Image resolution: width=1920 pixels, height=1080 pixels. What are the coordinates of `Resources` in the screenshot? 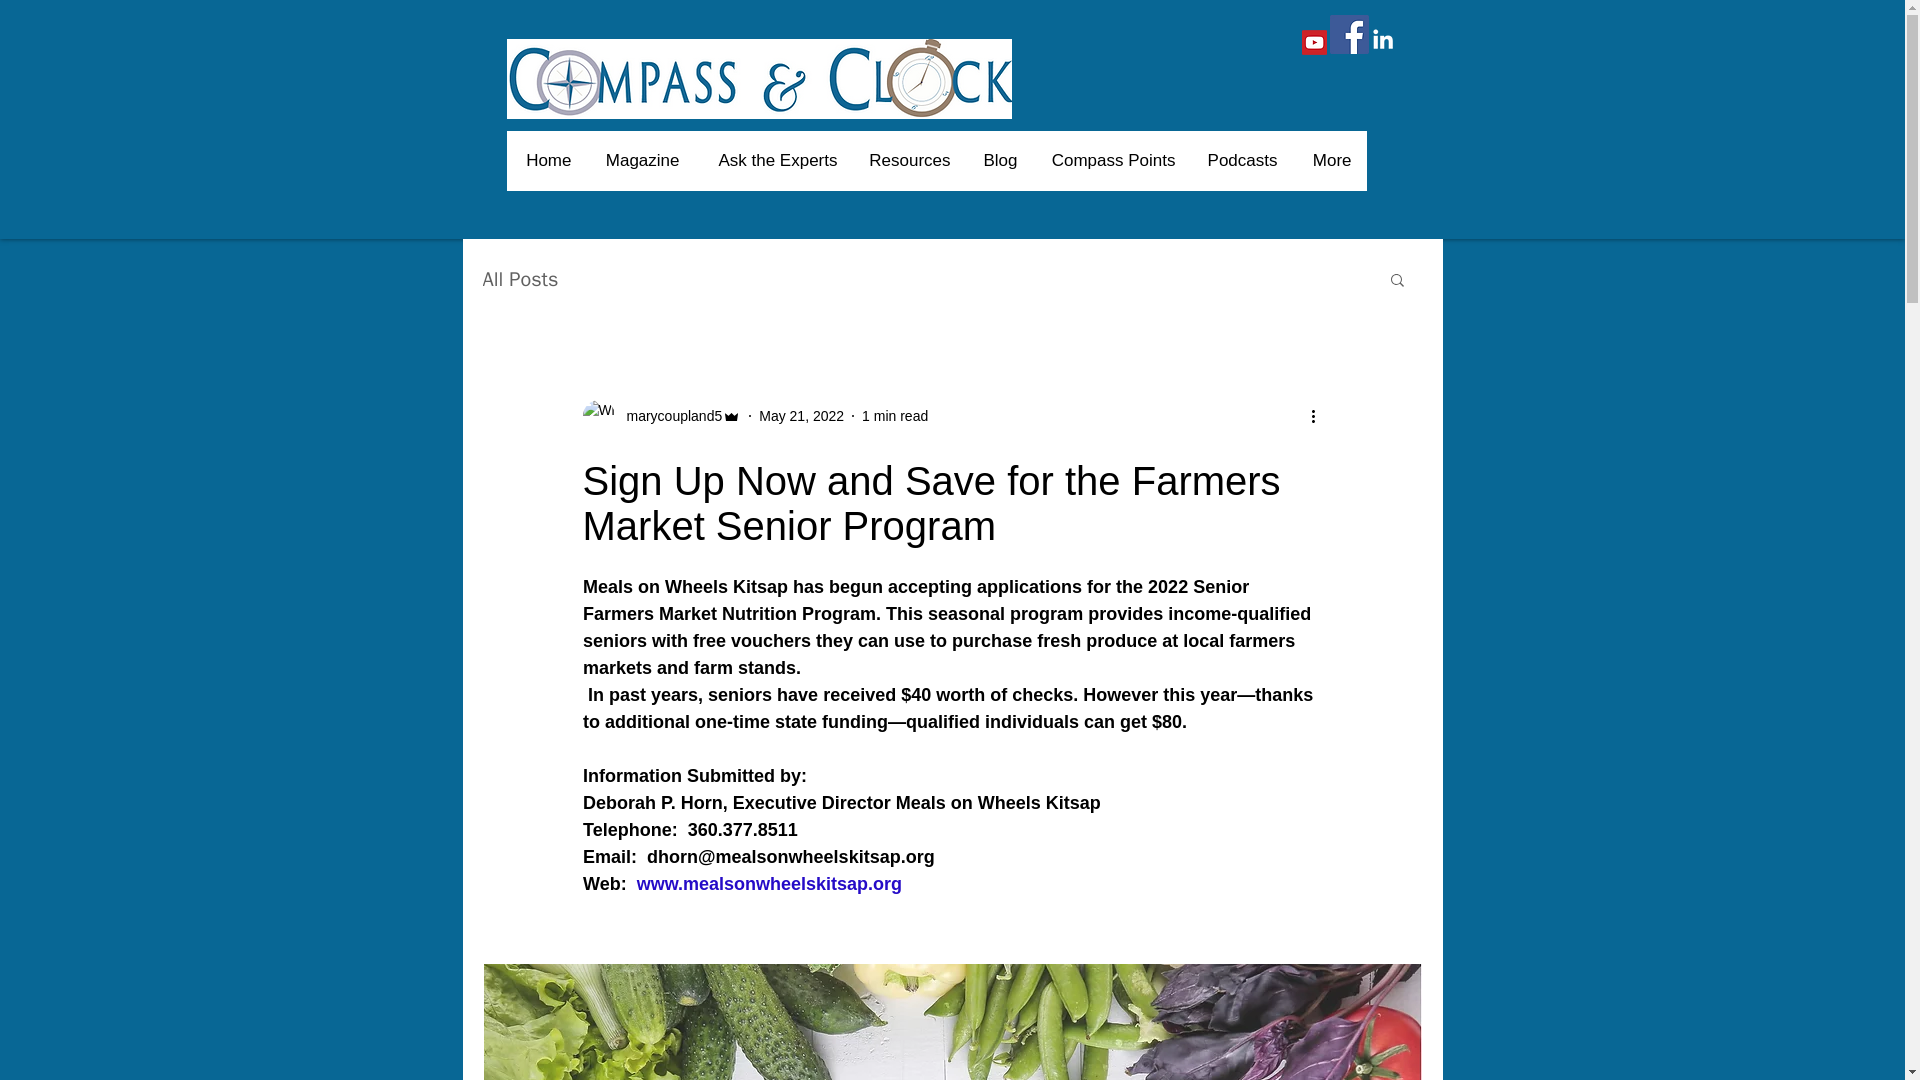 It's located at (908, 160).